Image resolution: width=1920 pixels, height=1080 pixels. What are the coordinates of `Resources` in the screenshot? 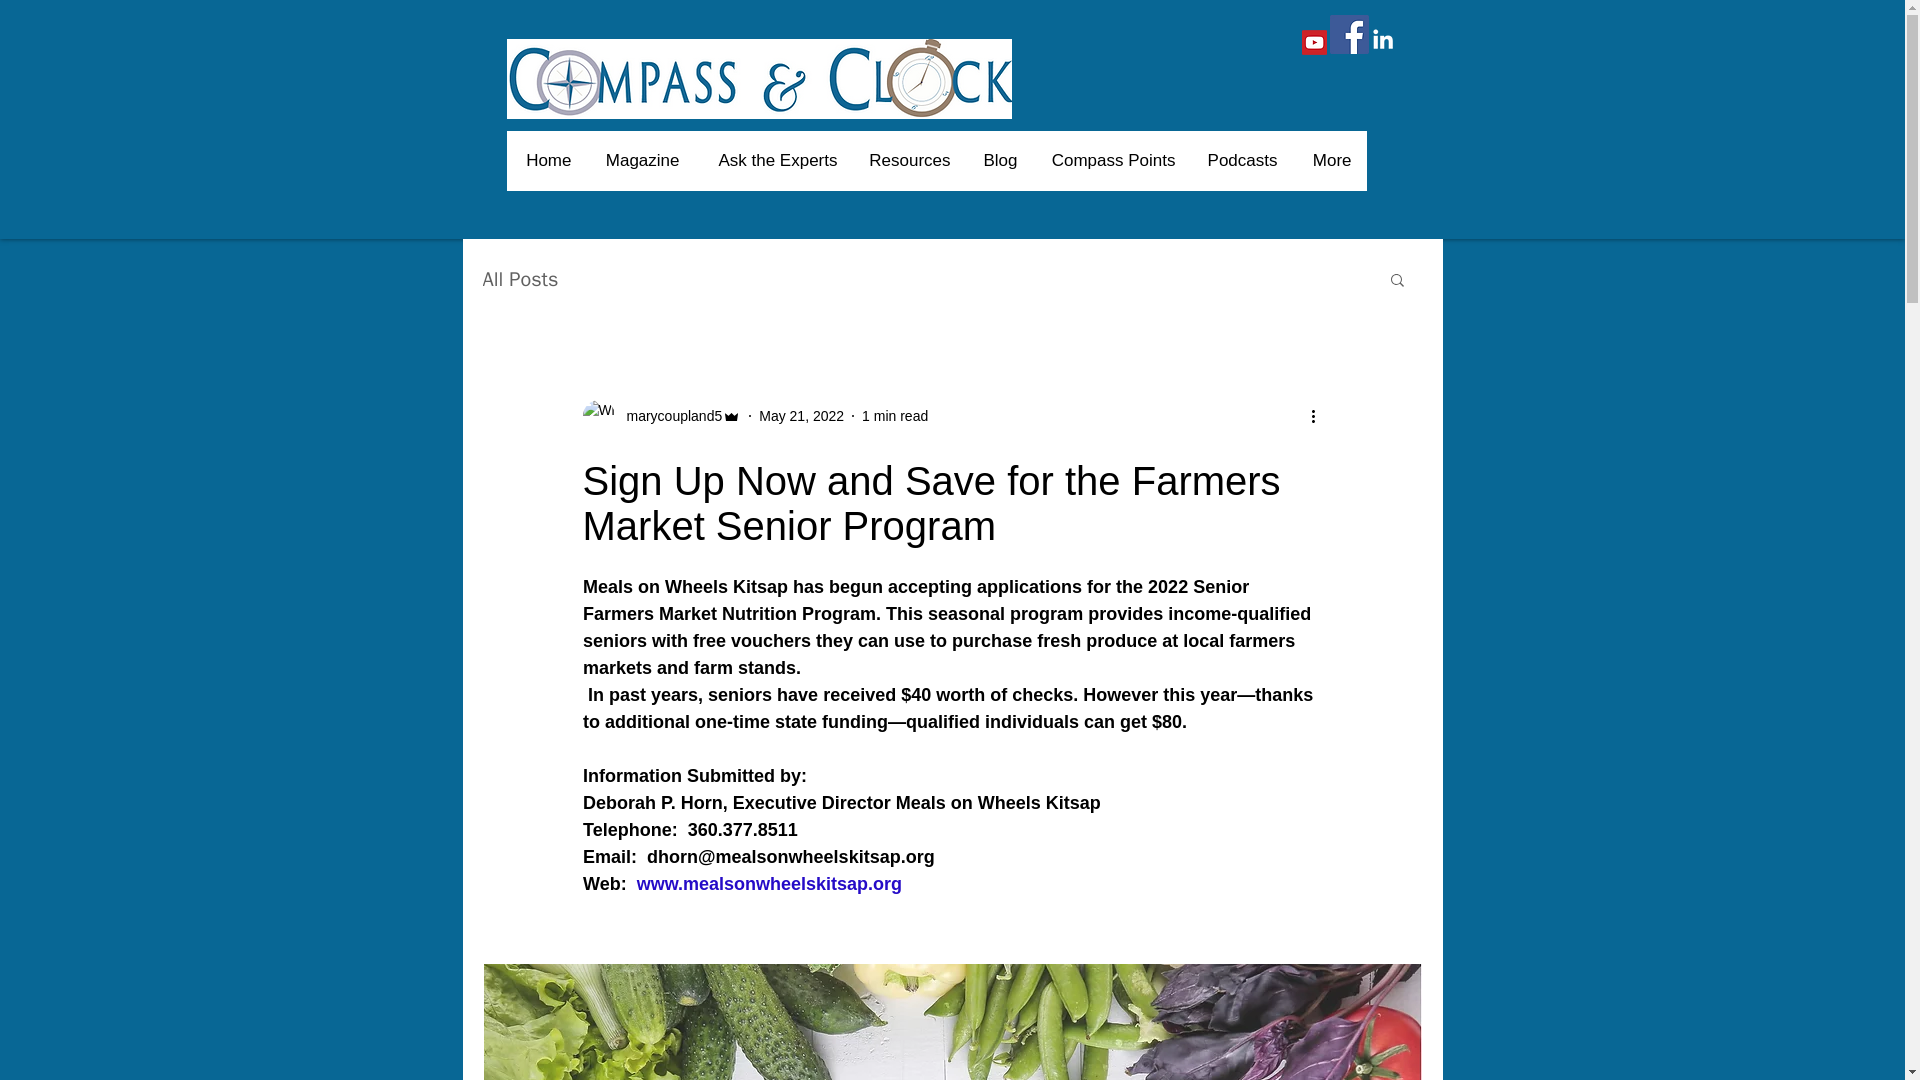 It's located at (908, 160).